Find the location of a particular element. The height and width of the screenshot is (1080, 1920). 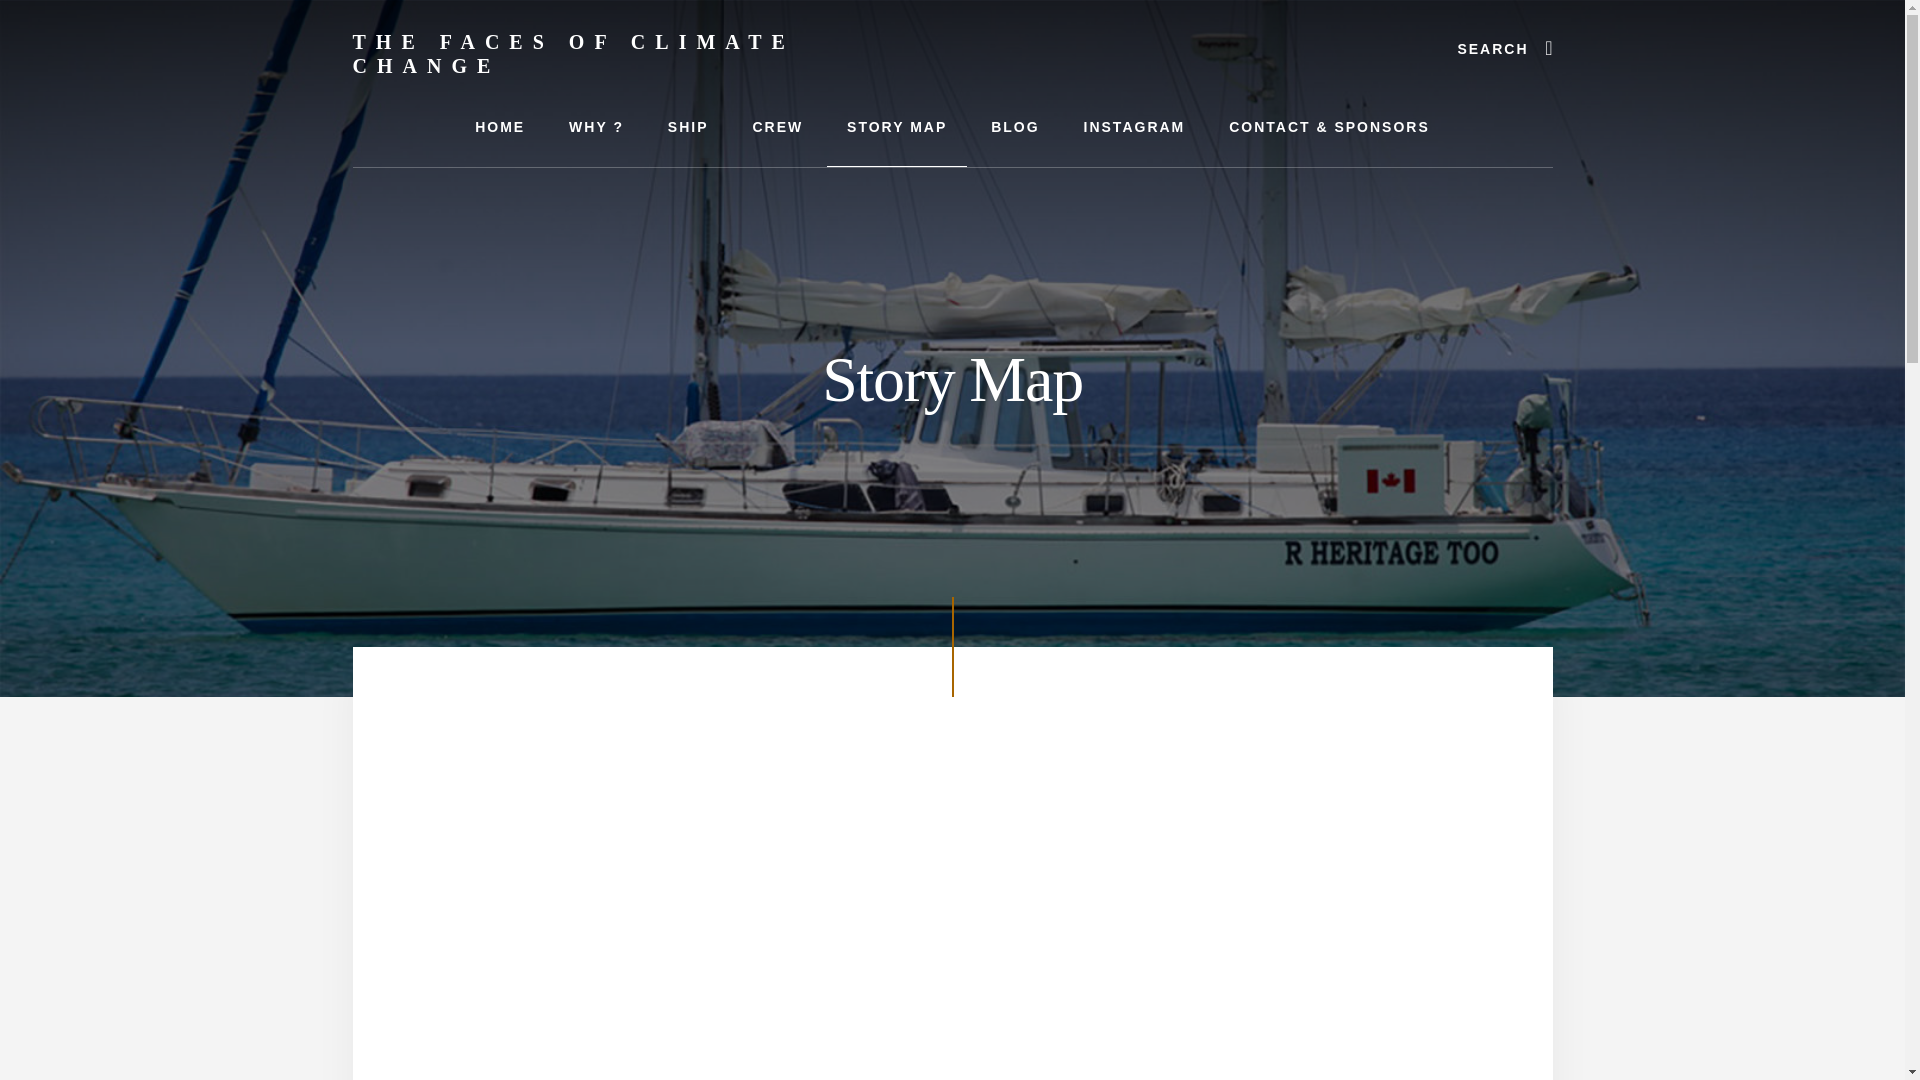

SHIP is located at coordinates (688, 127).